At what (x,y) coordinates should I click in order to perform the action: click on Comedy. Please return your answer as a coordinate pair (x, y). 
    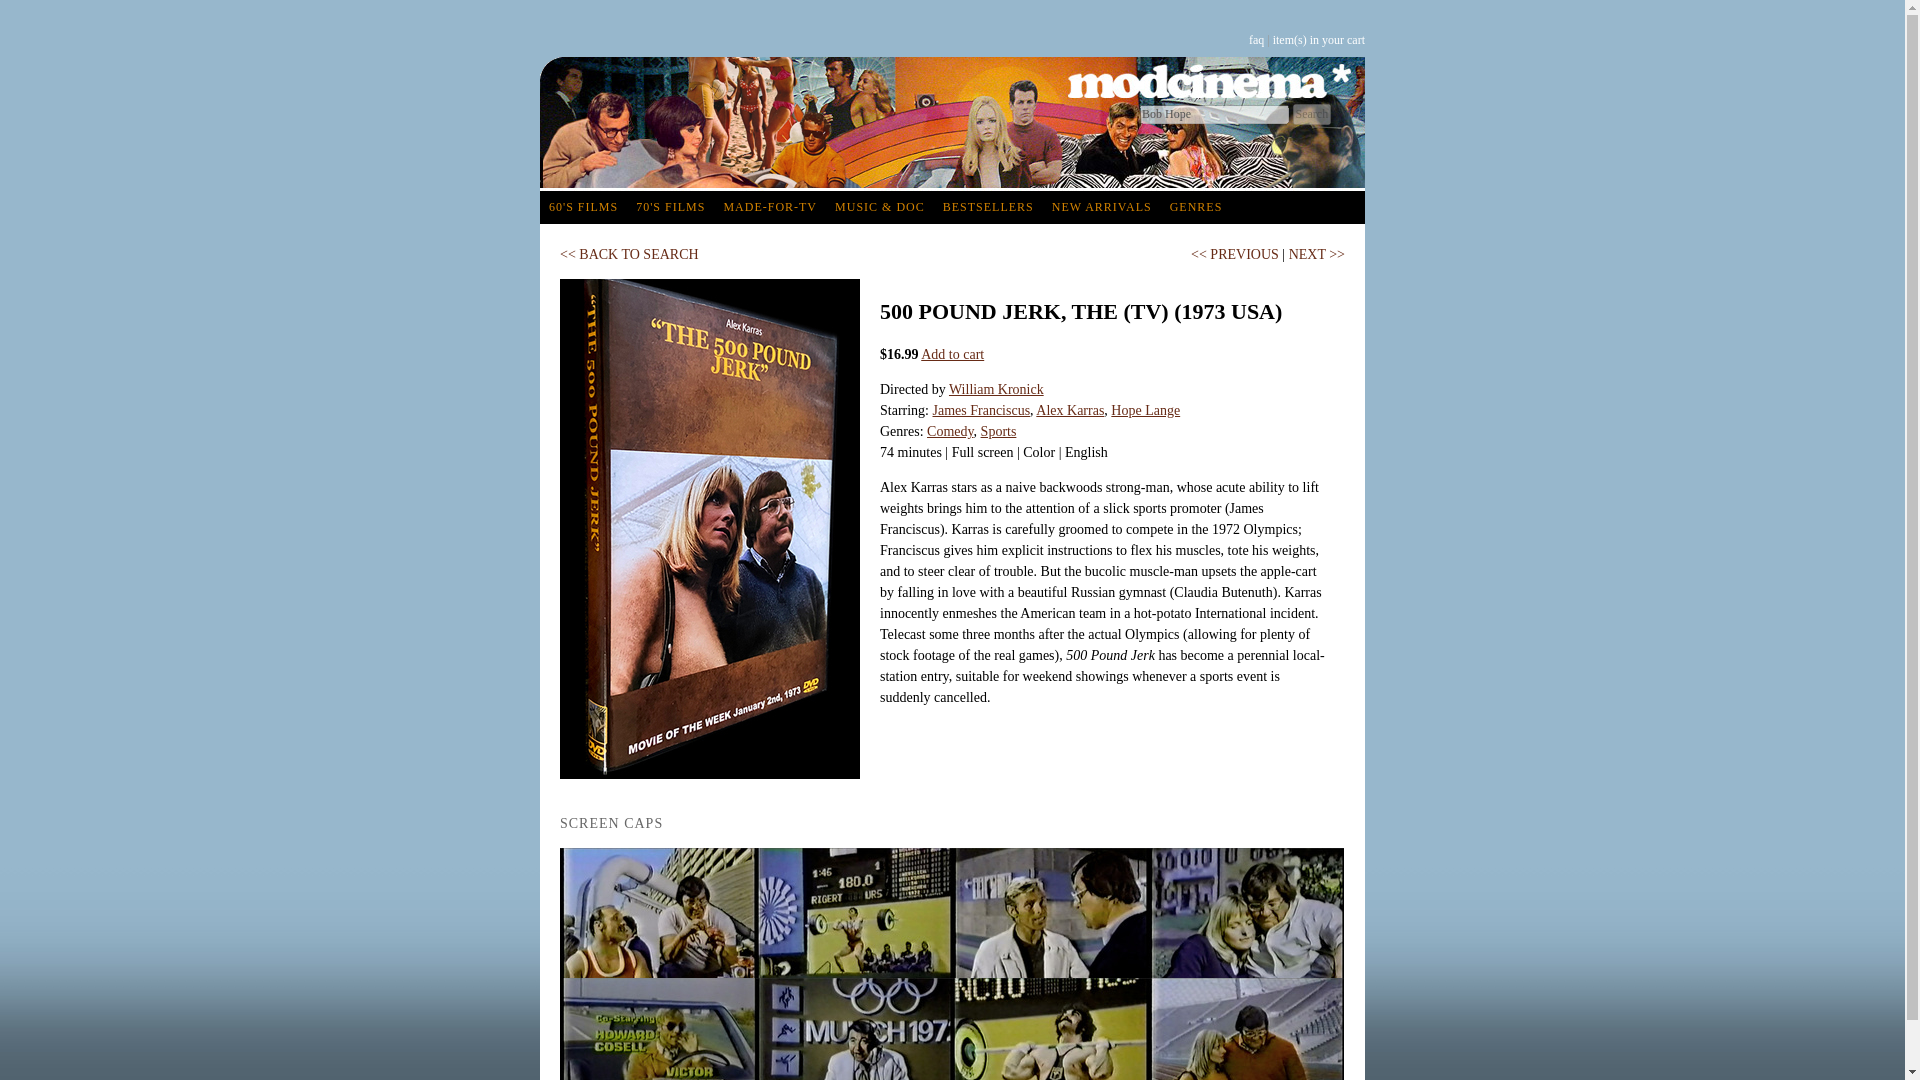
    Looking at the image, I should click on (950, 431).